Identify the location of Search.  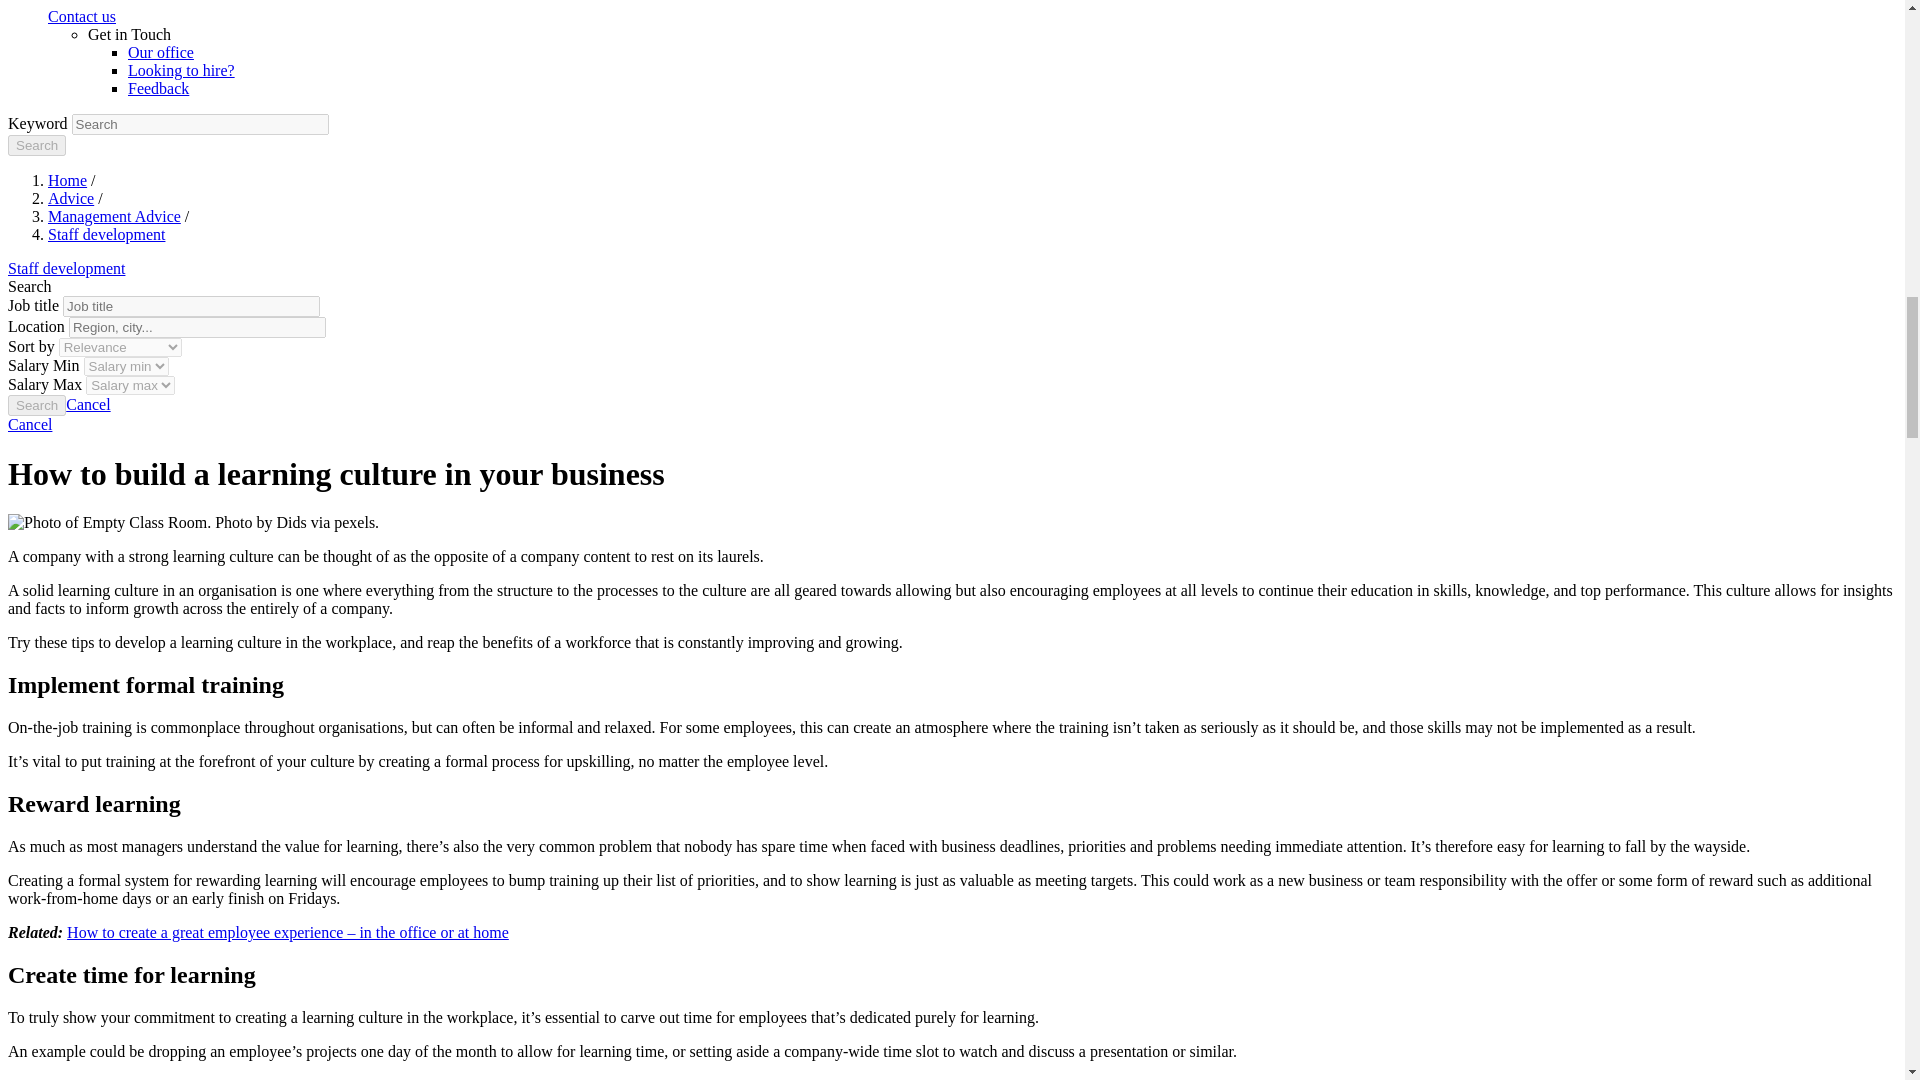
(36, 405).